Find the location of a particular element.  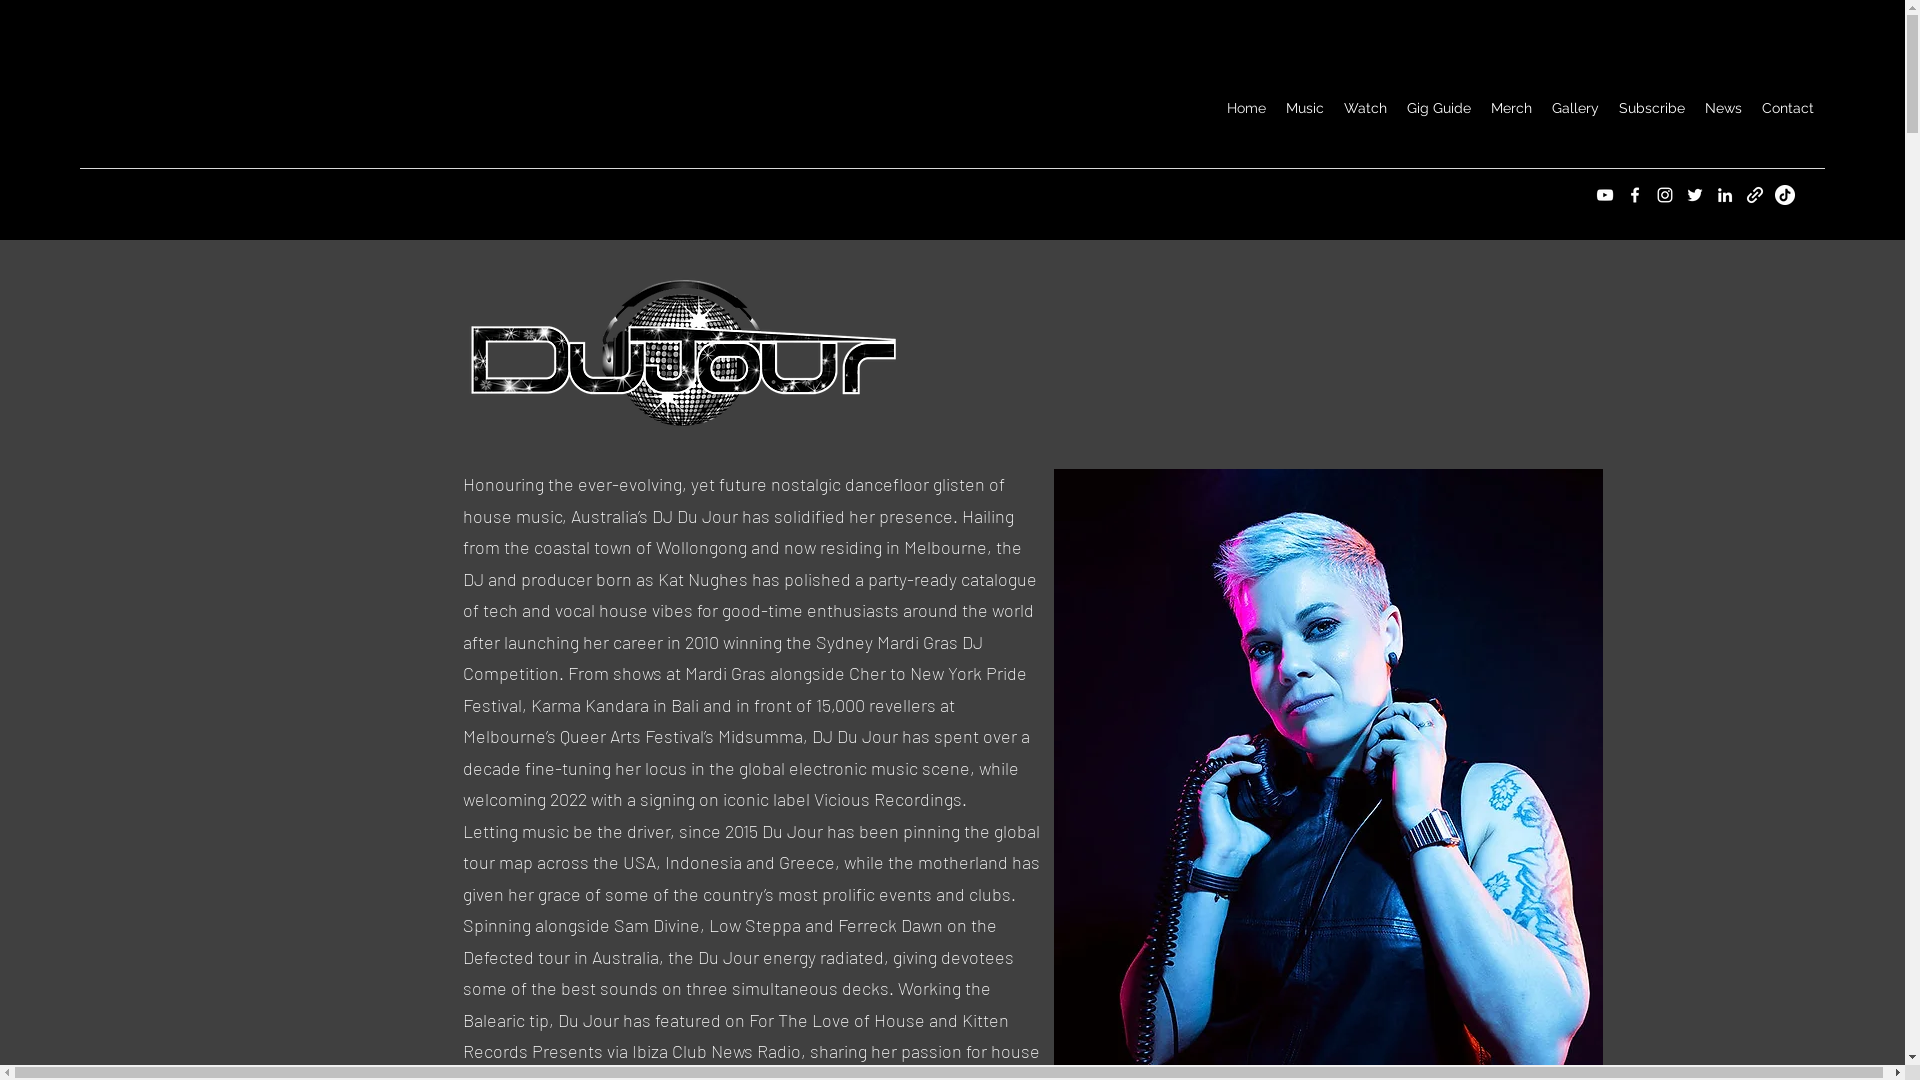

Merch is located at coordinates (1512, 108).